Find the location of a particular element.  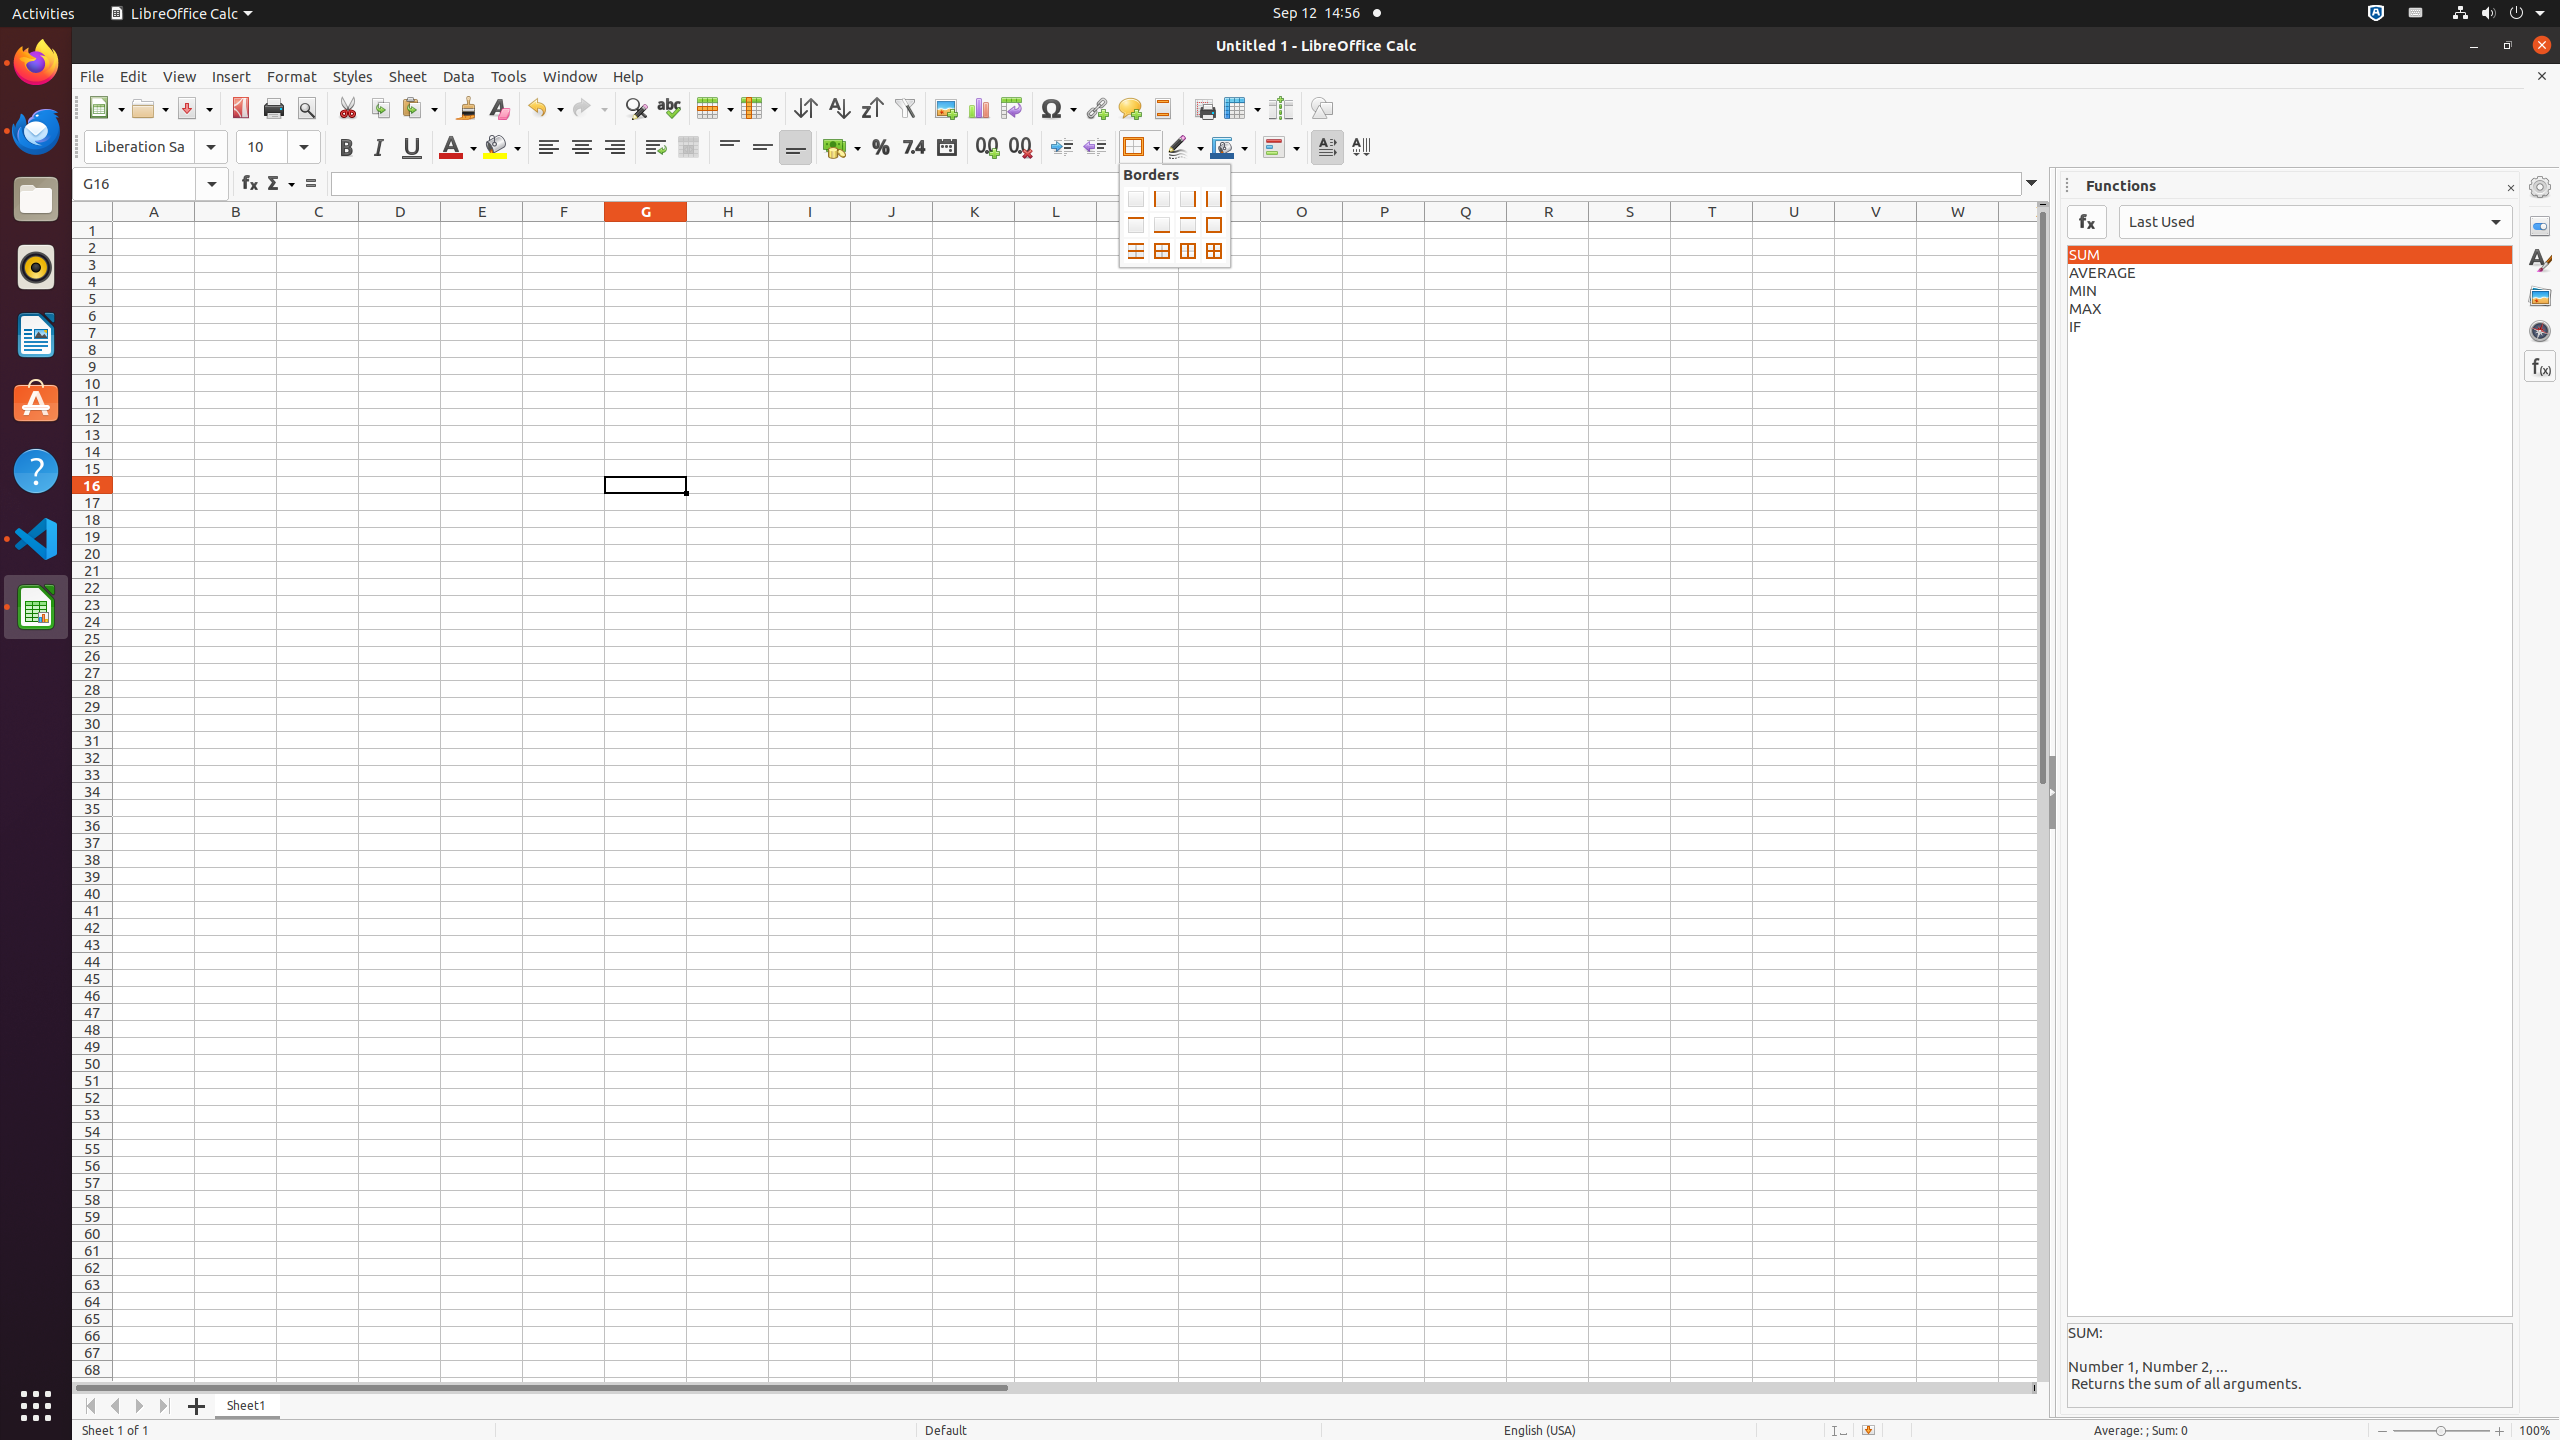

Clear is located at coordinates (498, 108).